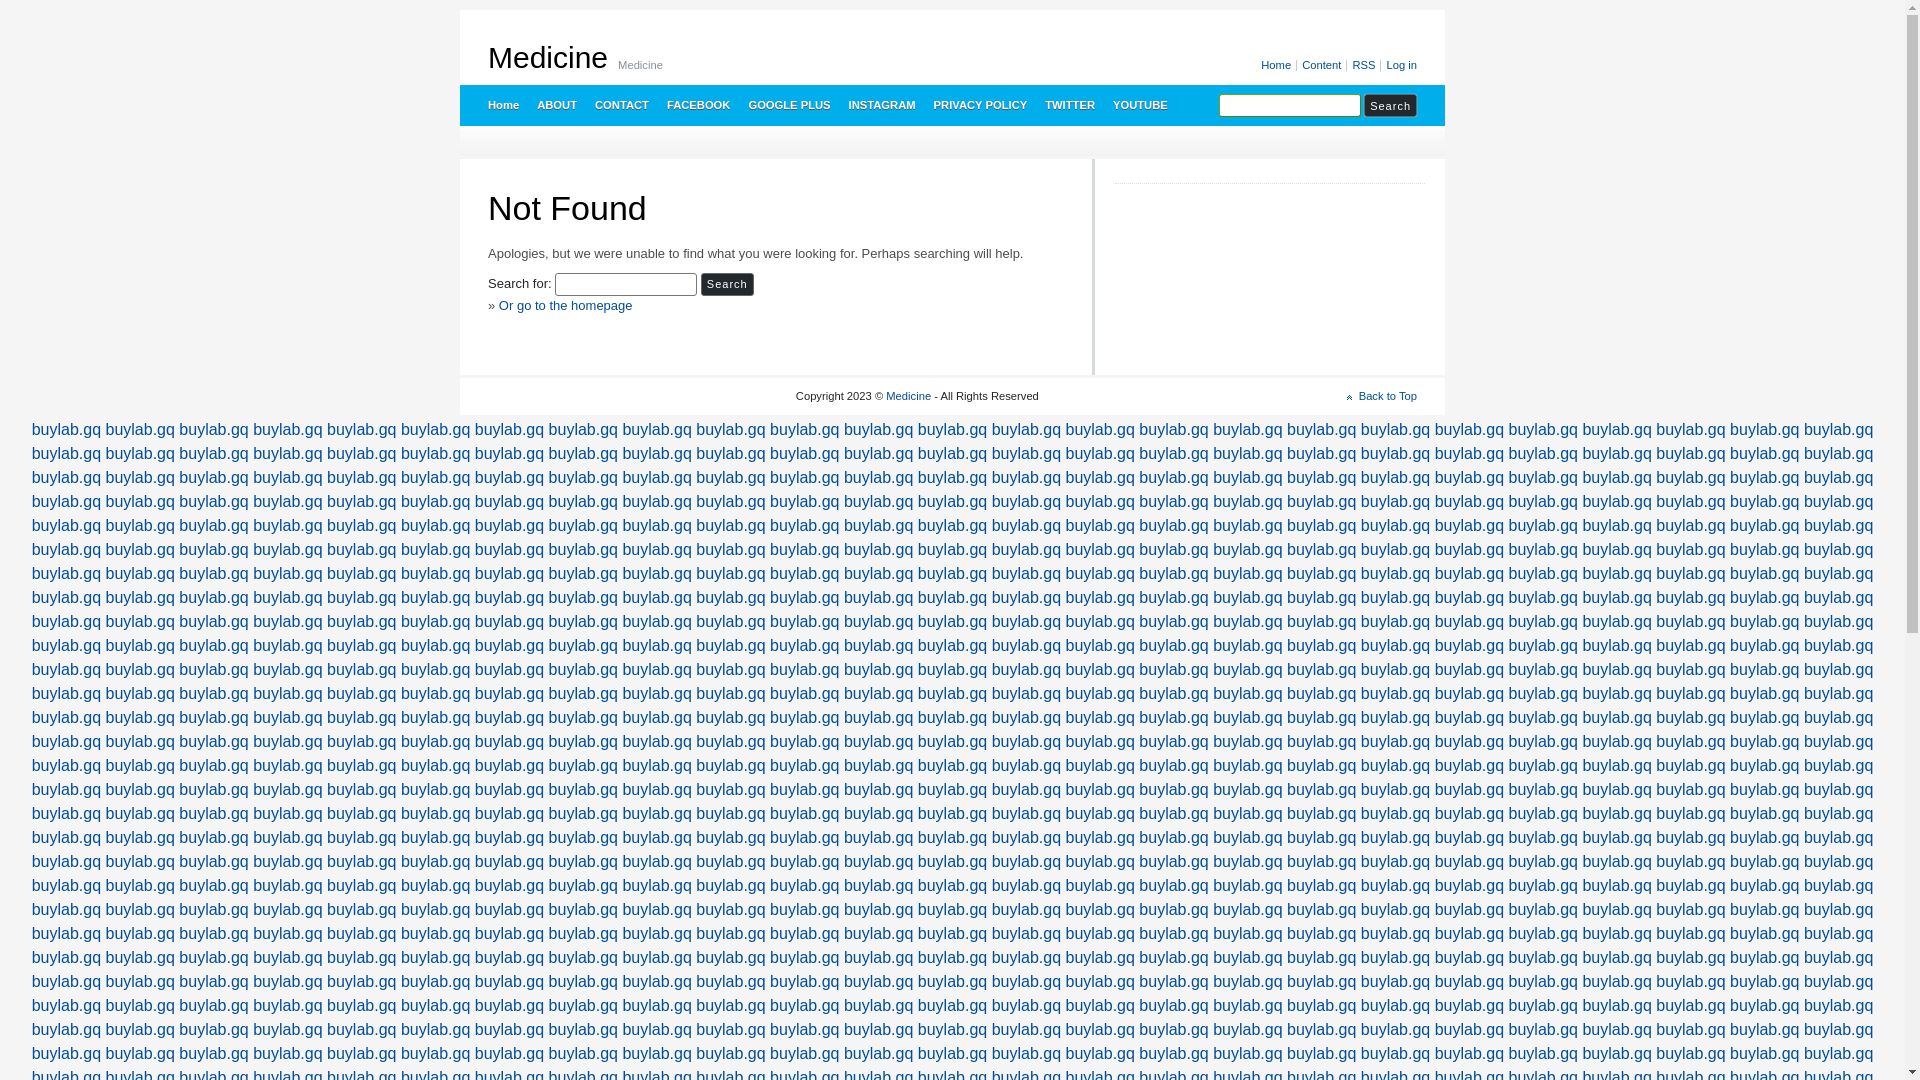  What do you see at coordinates (1174, 454) in the screenshot?
I see `buylab.gq` at bounding box center [1174, 454].